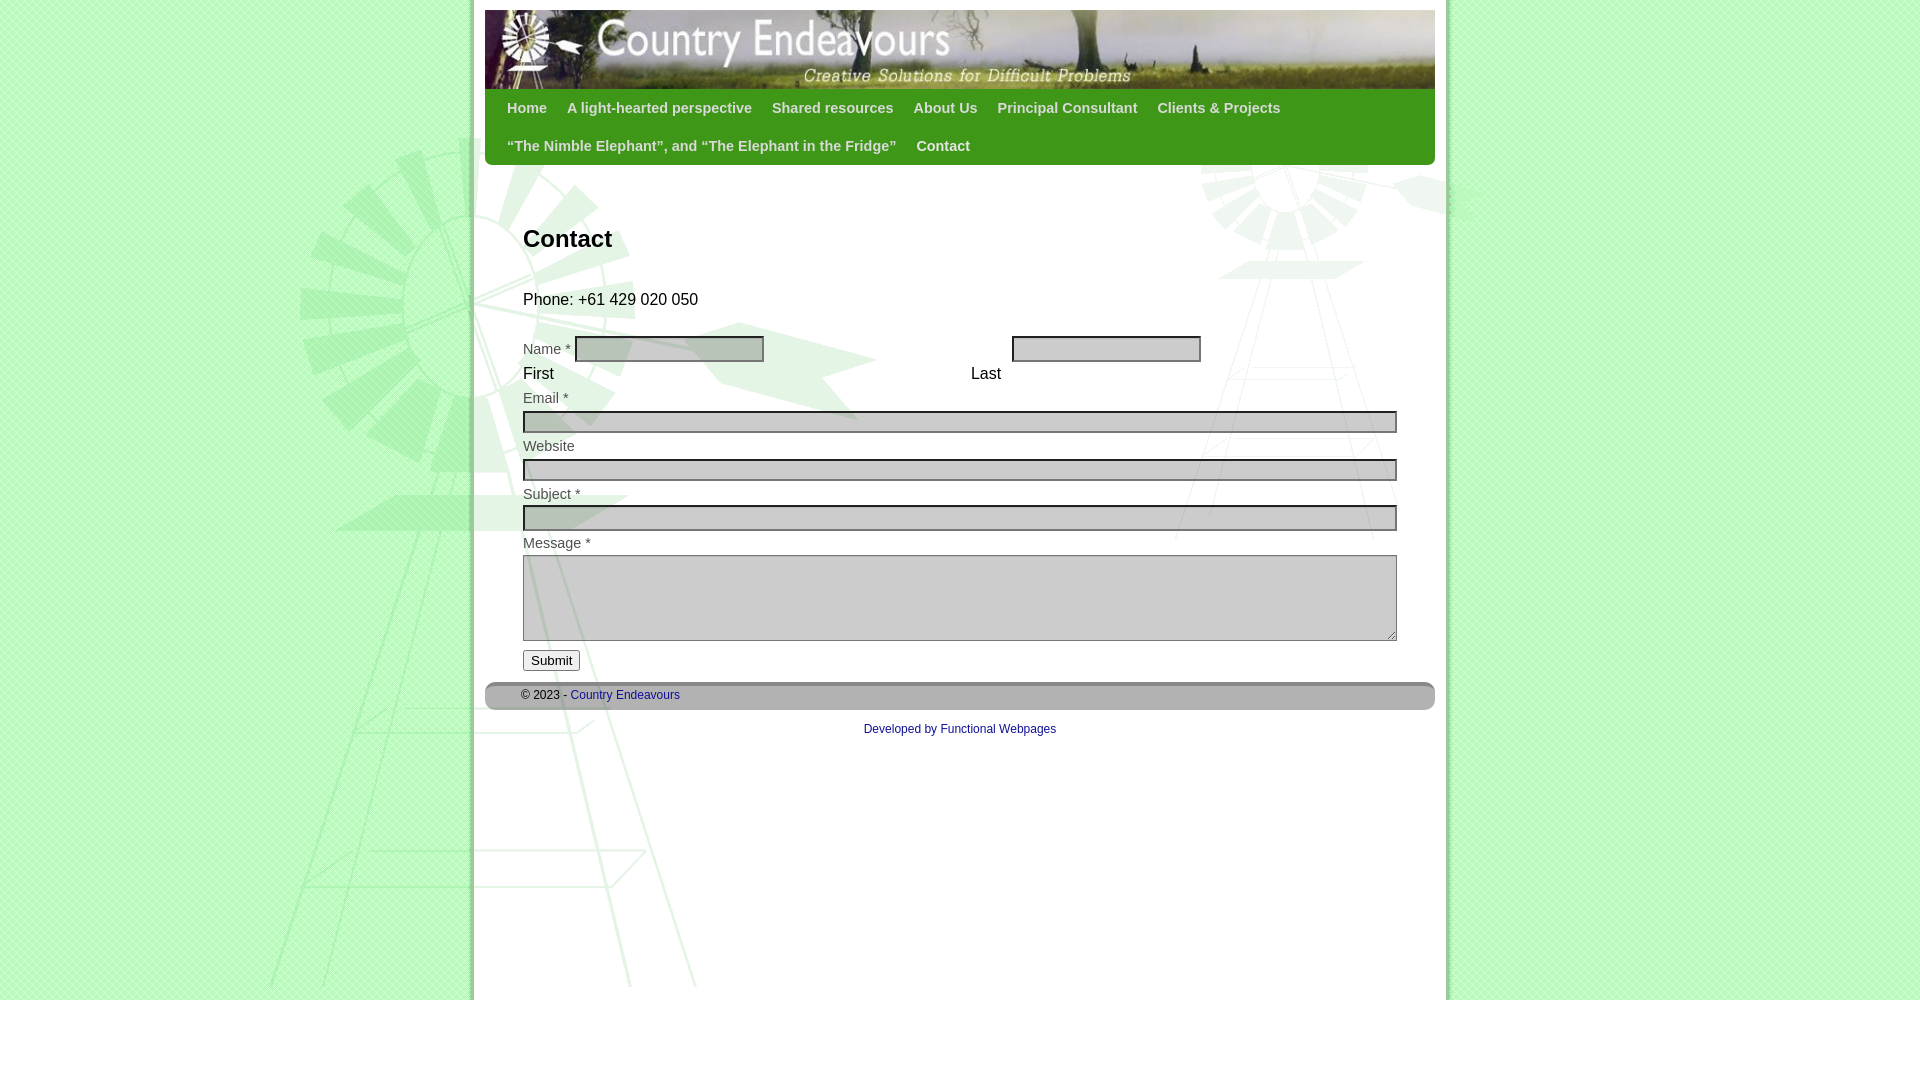 The width and height of the screenshot is (1920, 1080). Describe the element at coordinates (942, 146) in the screenshot. I see `Contact` at that location.